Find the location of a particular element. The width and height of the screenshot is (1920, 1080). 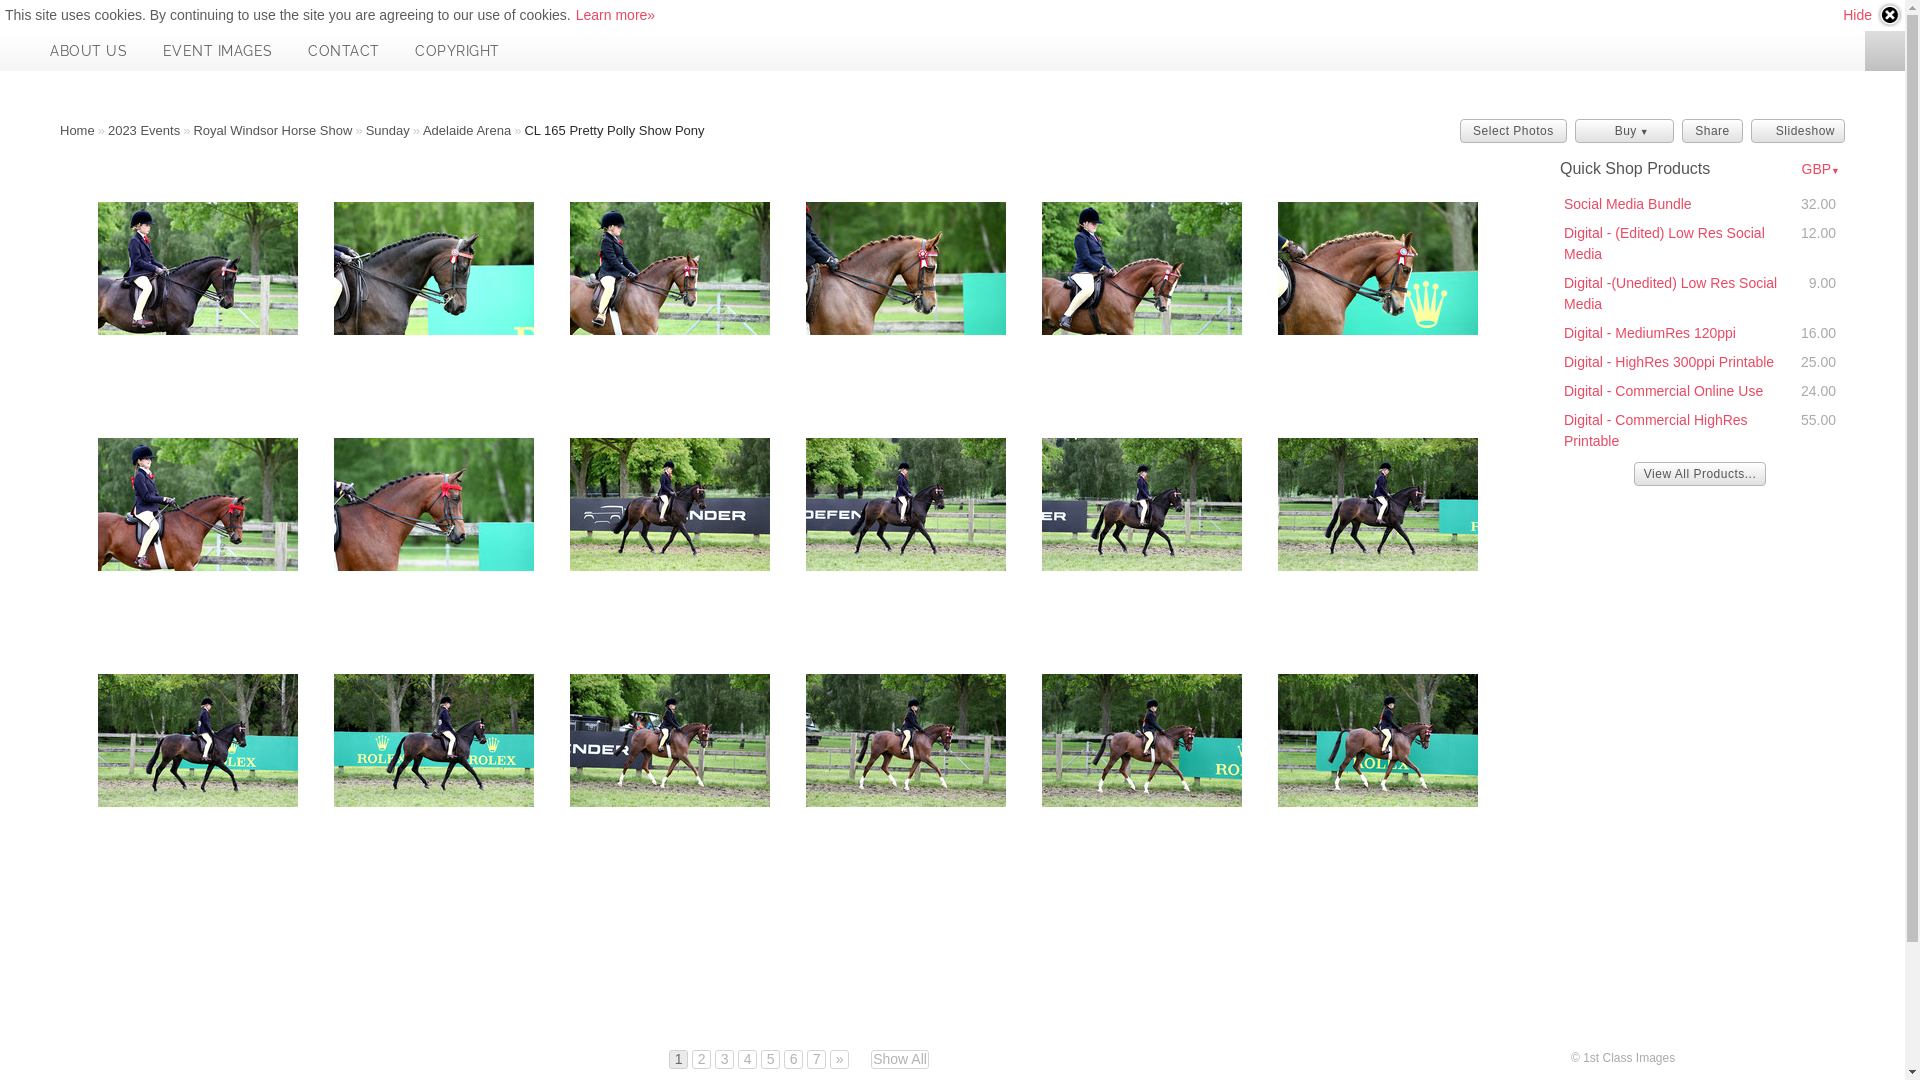

Hide is located at coordinates (1872, 15).